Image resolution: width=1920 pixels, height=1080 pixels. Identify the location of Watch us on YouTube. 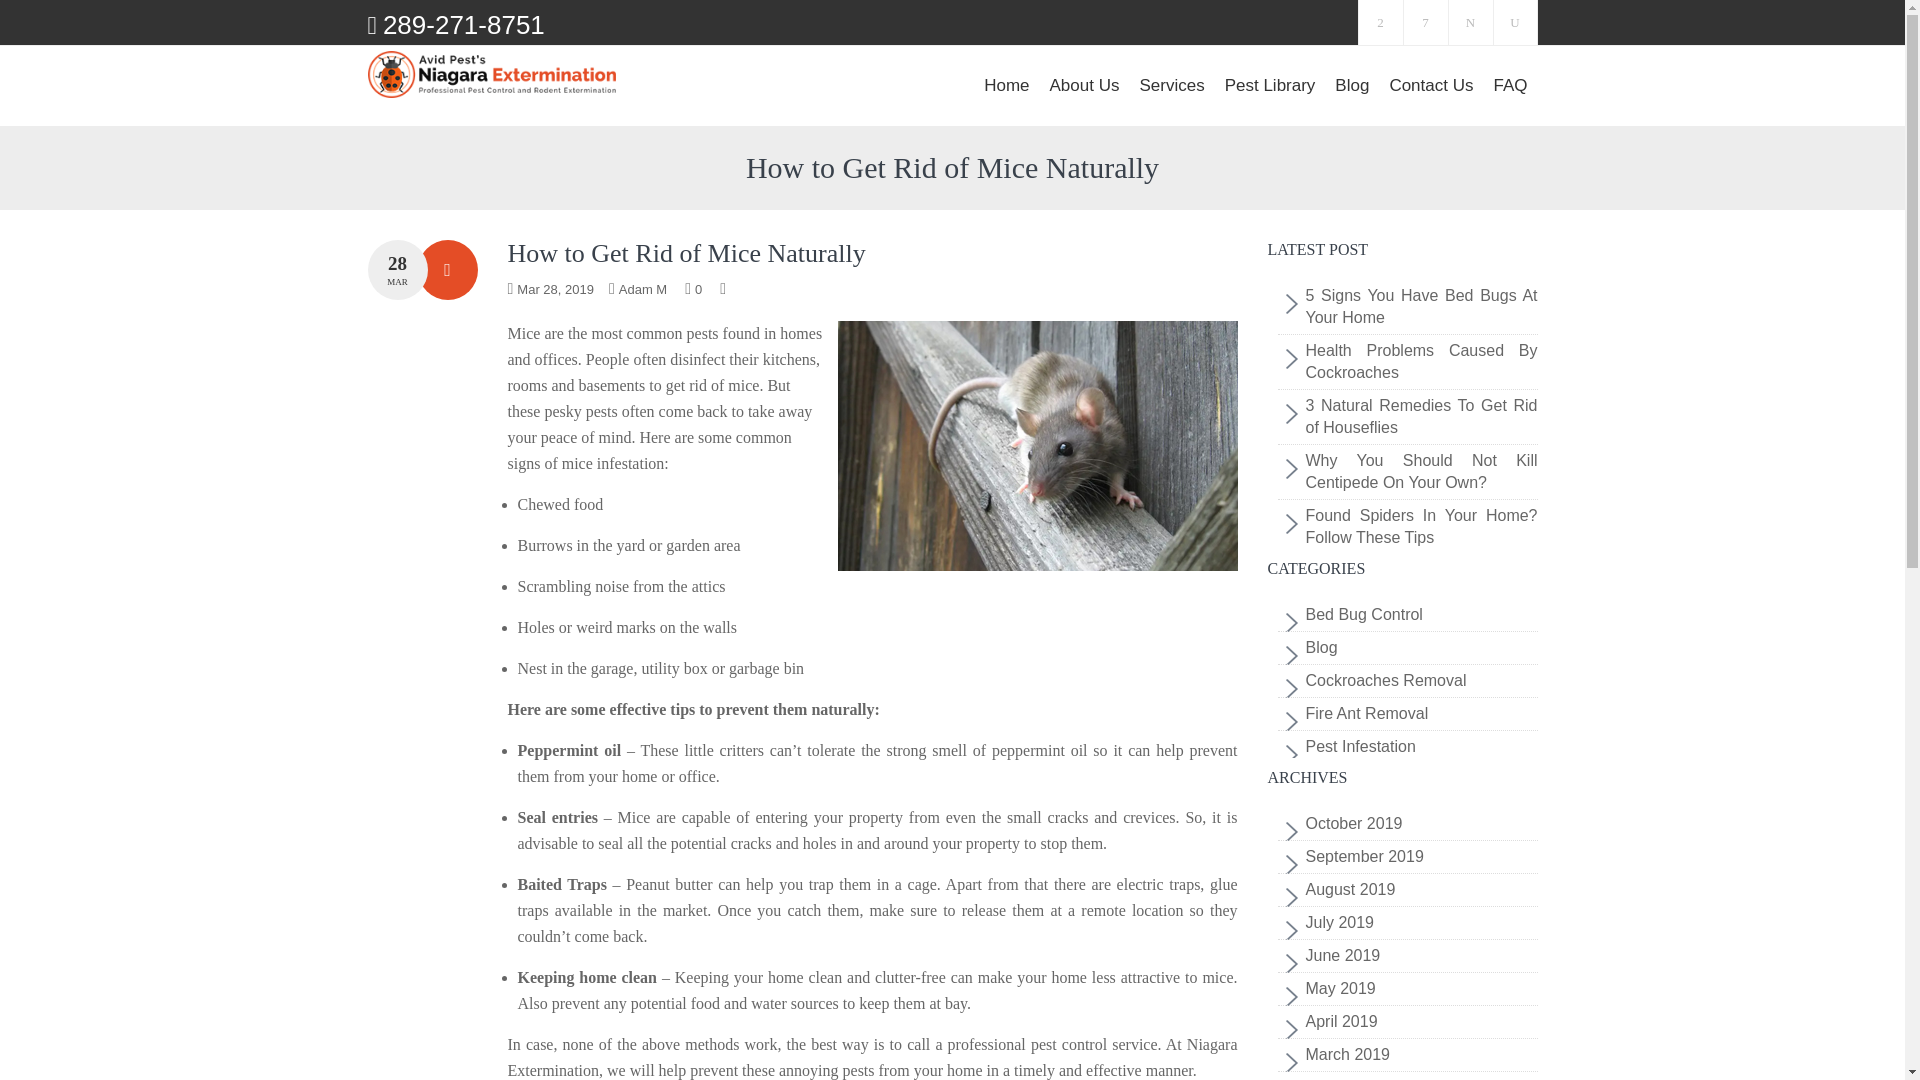
(1515, 22).